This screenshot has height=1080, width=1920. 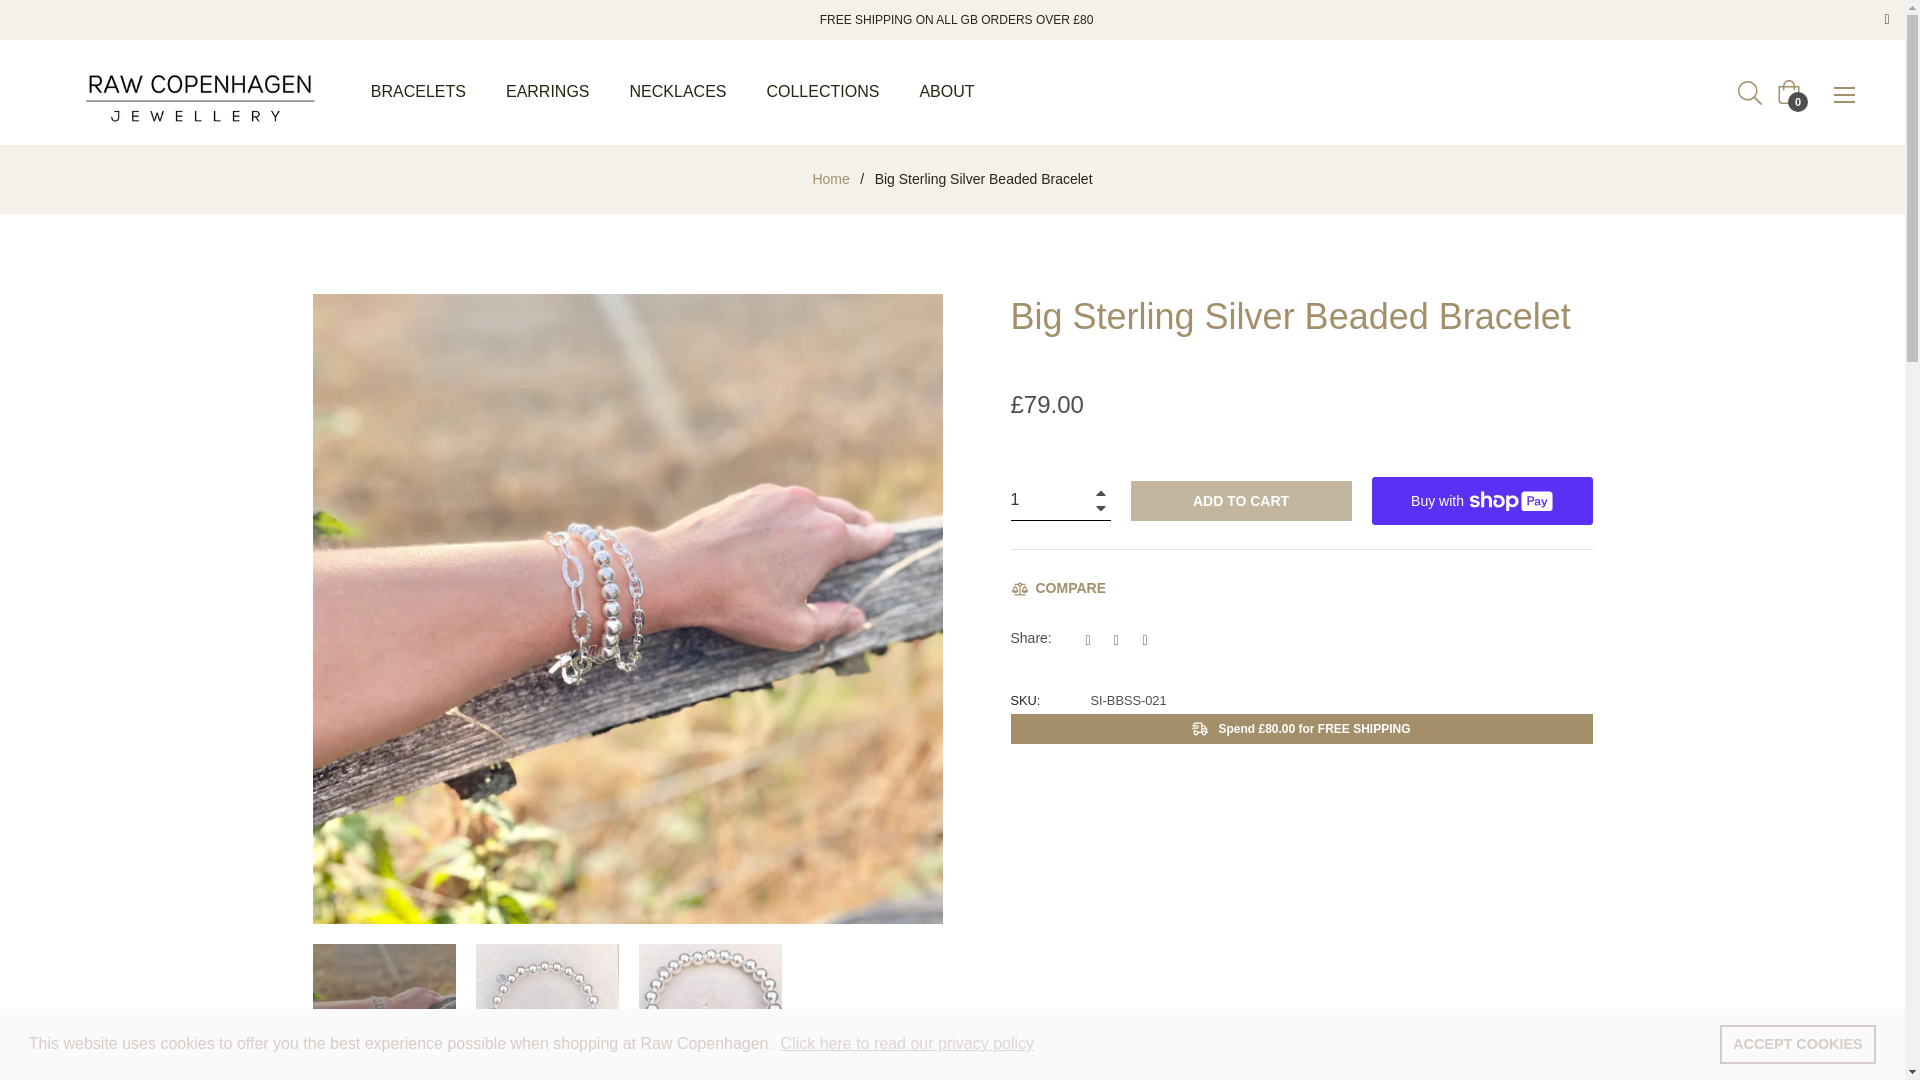 I want to click on Click here to read our privacy policy, so click(x=906, y=1044).